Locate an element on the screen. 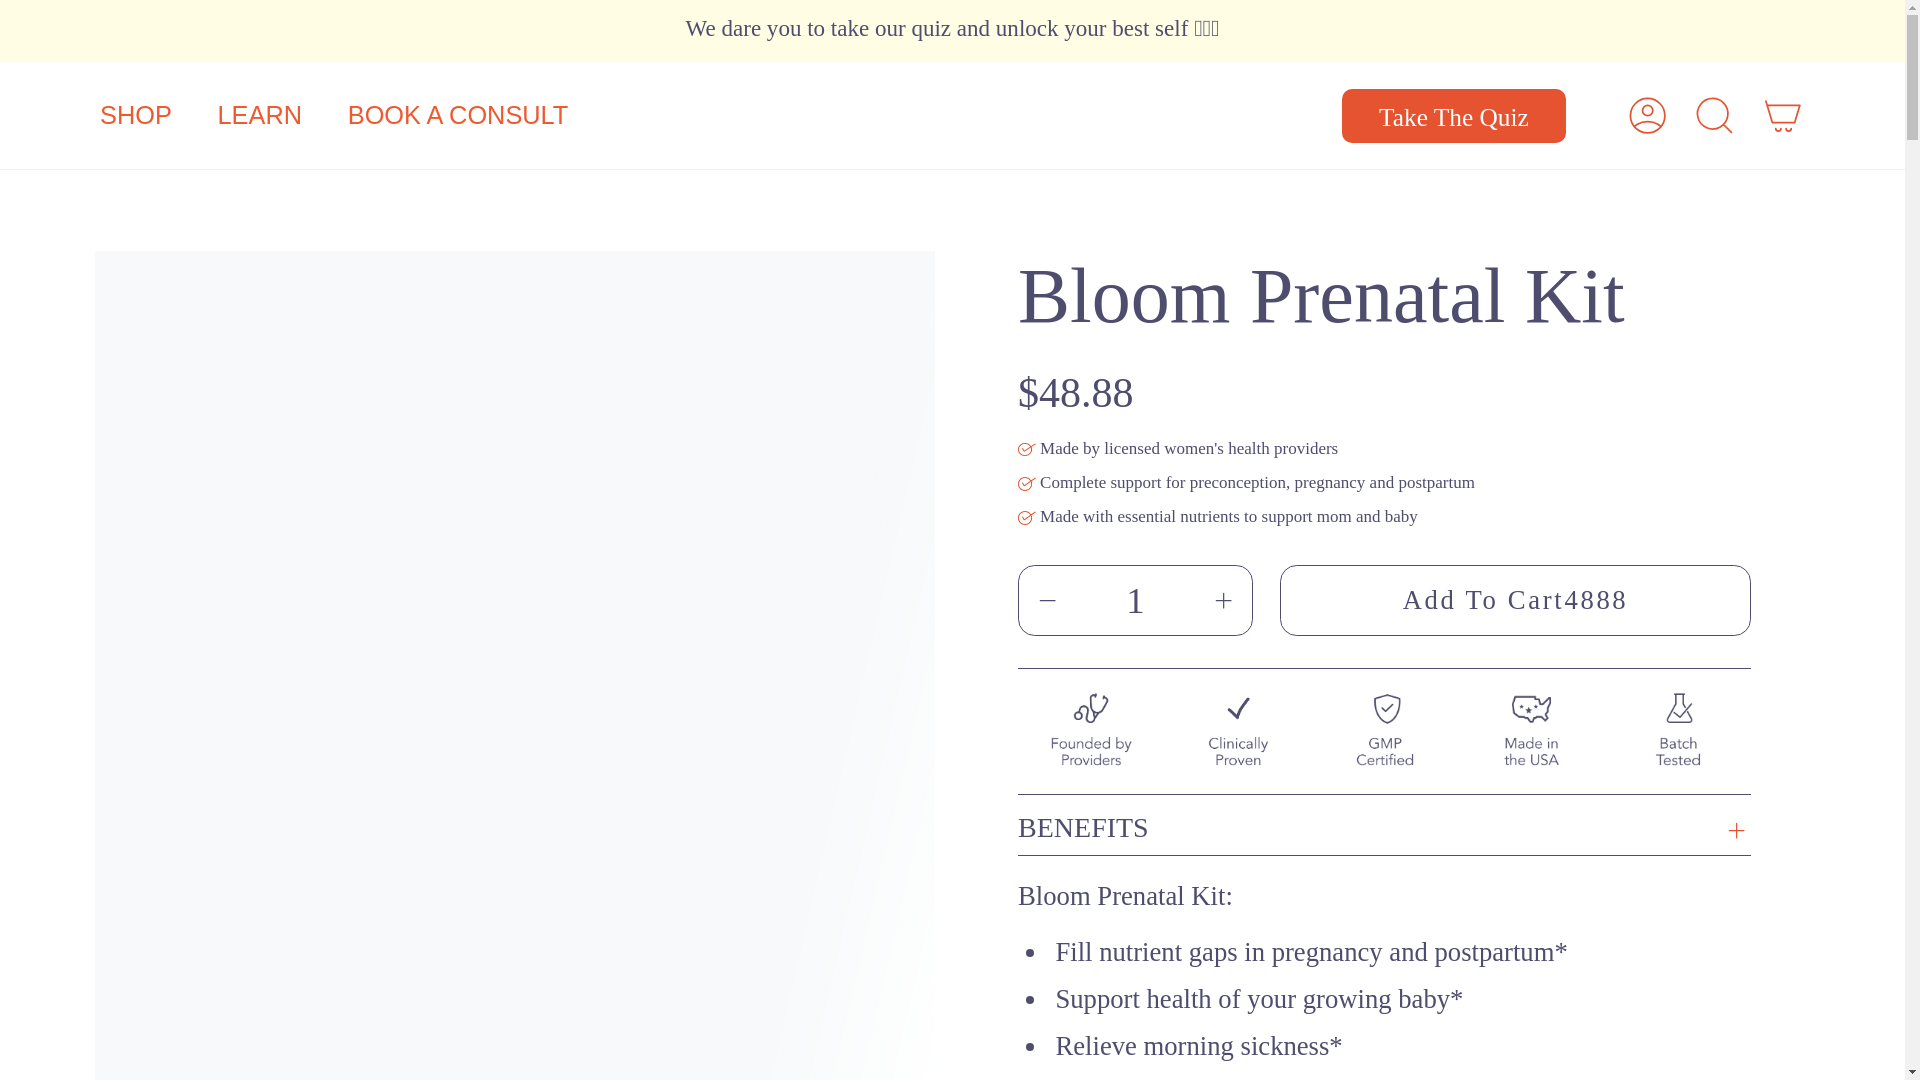 This screenshot has width=1920, height=1080. Increase button quantity - Bloom Prenatal Kit is located at coordinates (1206, 600).